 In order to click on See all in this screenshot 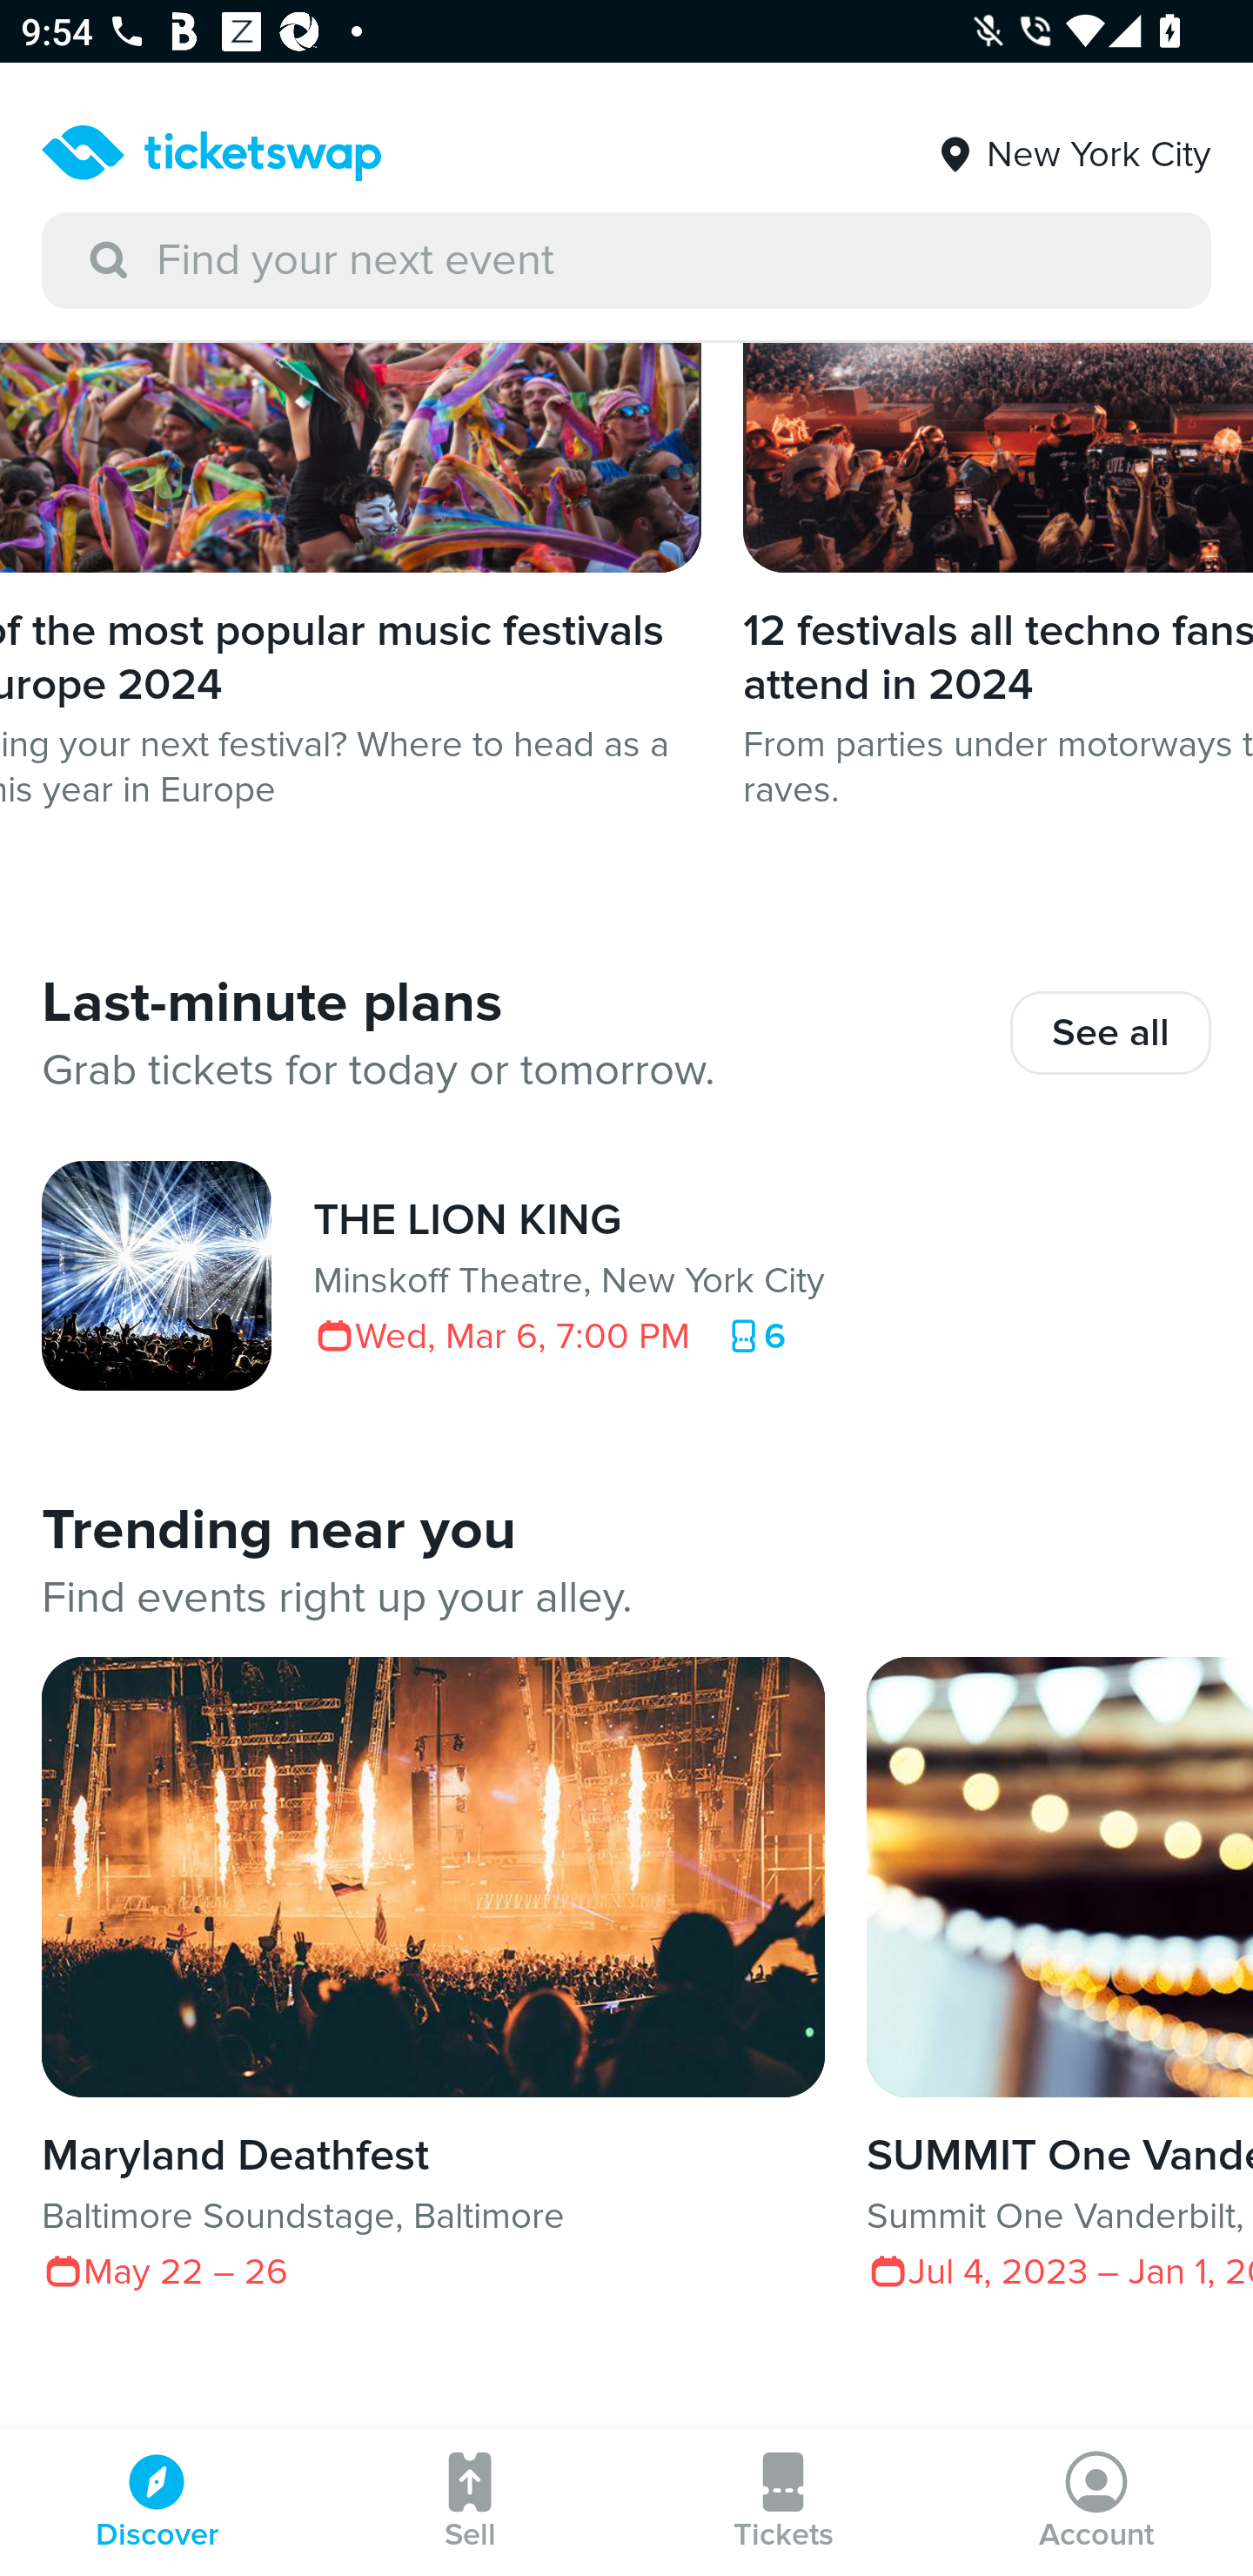, I will do `click(1110, 1032)`.